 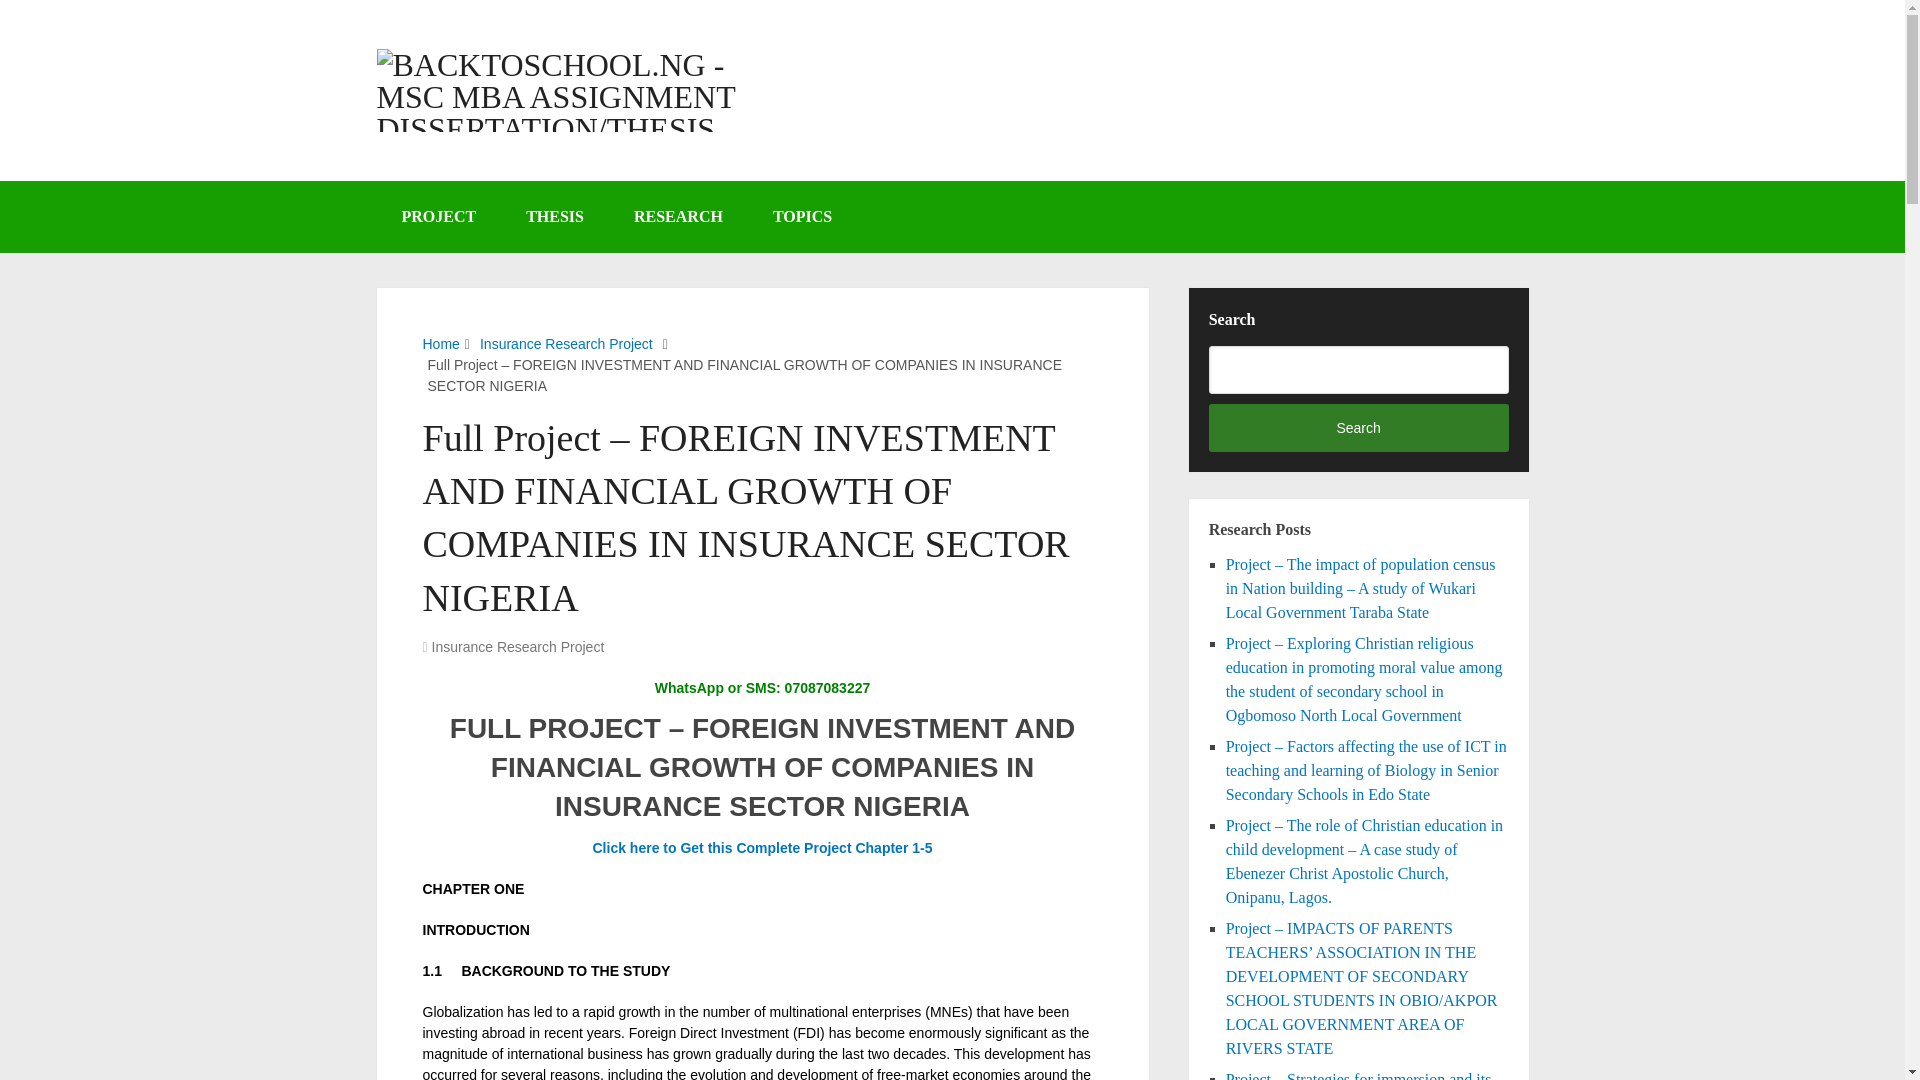 What do you see at coordinates (518, 646) in the screenshot?
I see `Insurance Research Project` at bounding box center [518, 646].